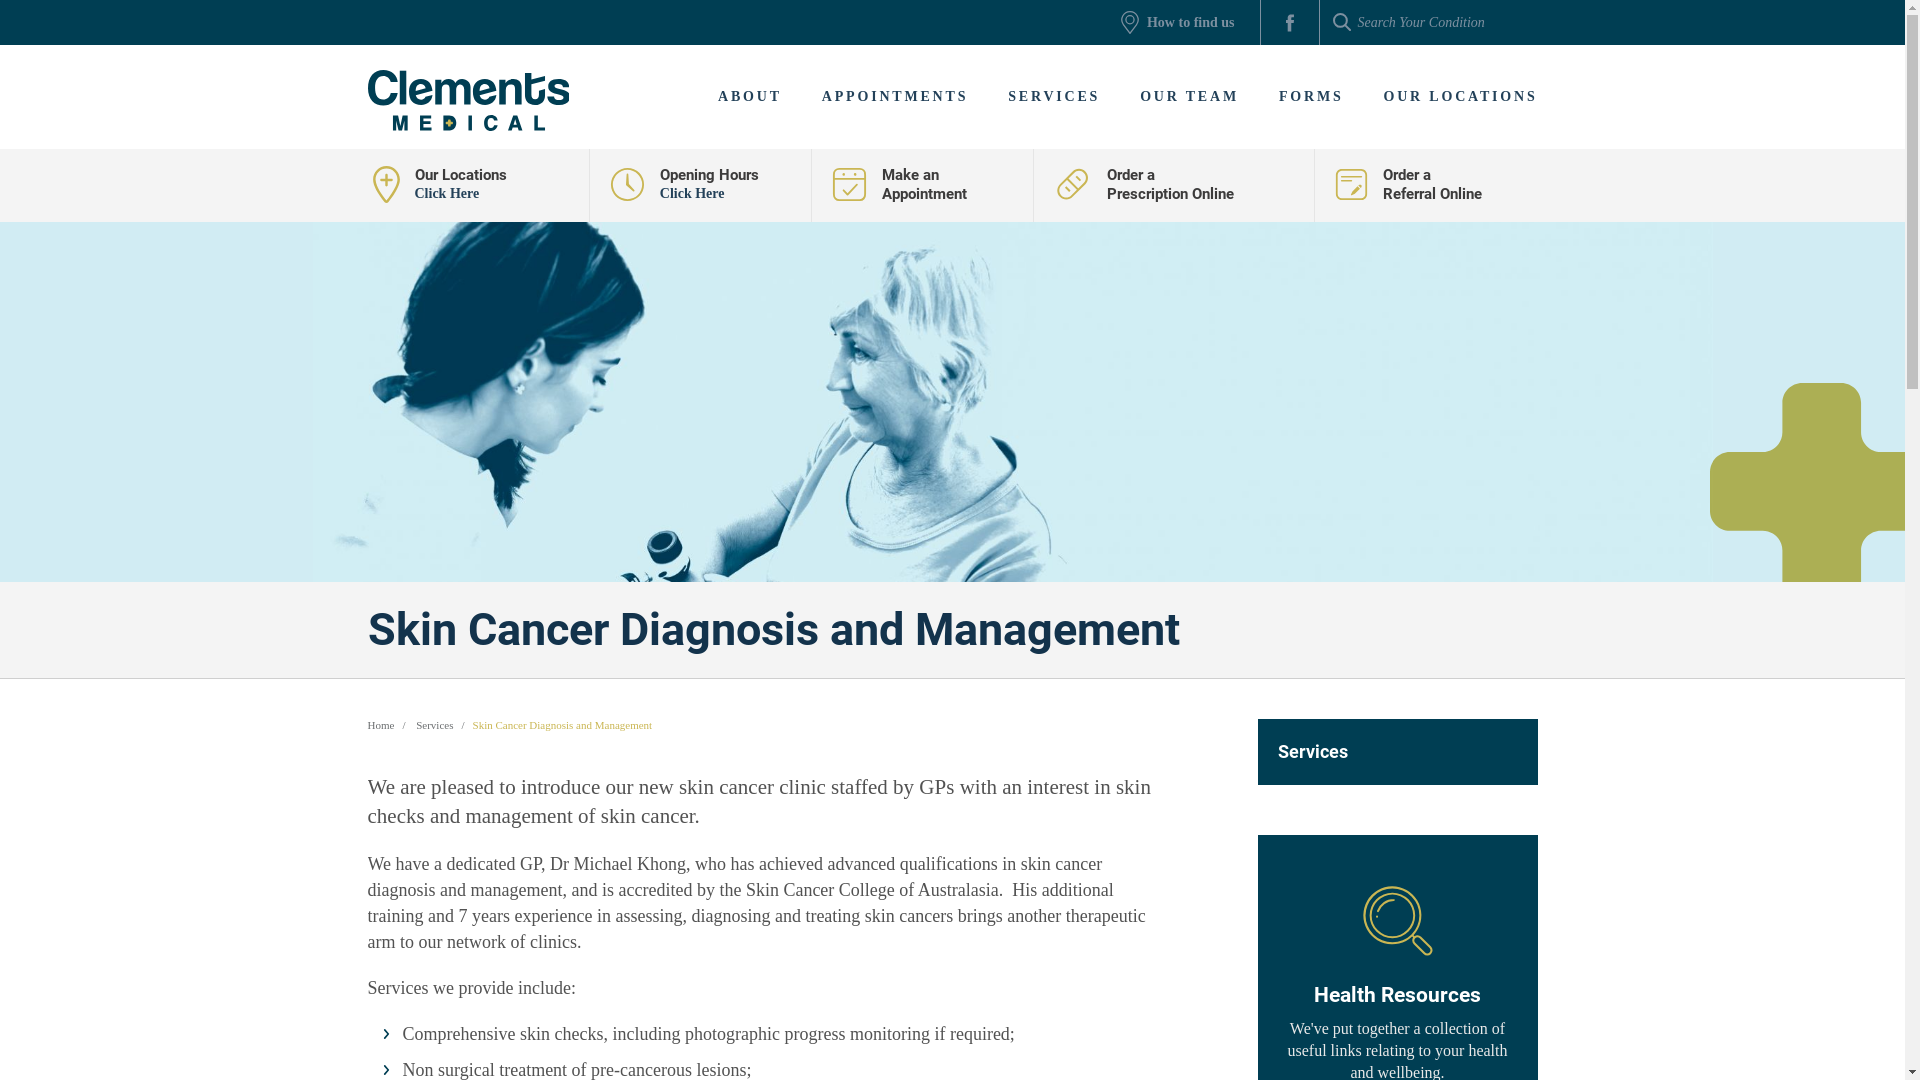  What do you see at coordinates (1054, 97) in the screenshot?
I see `SERVICES` at bounding box center [1054, 97].